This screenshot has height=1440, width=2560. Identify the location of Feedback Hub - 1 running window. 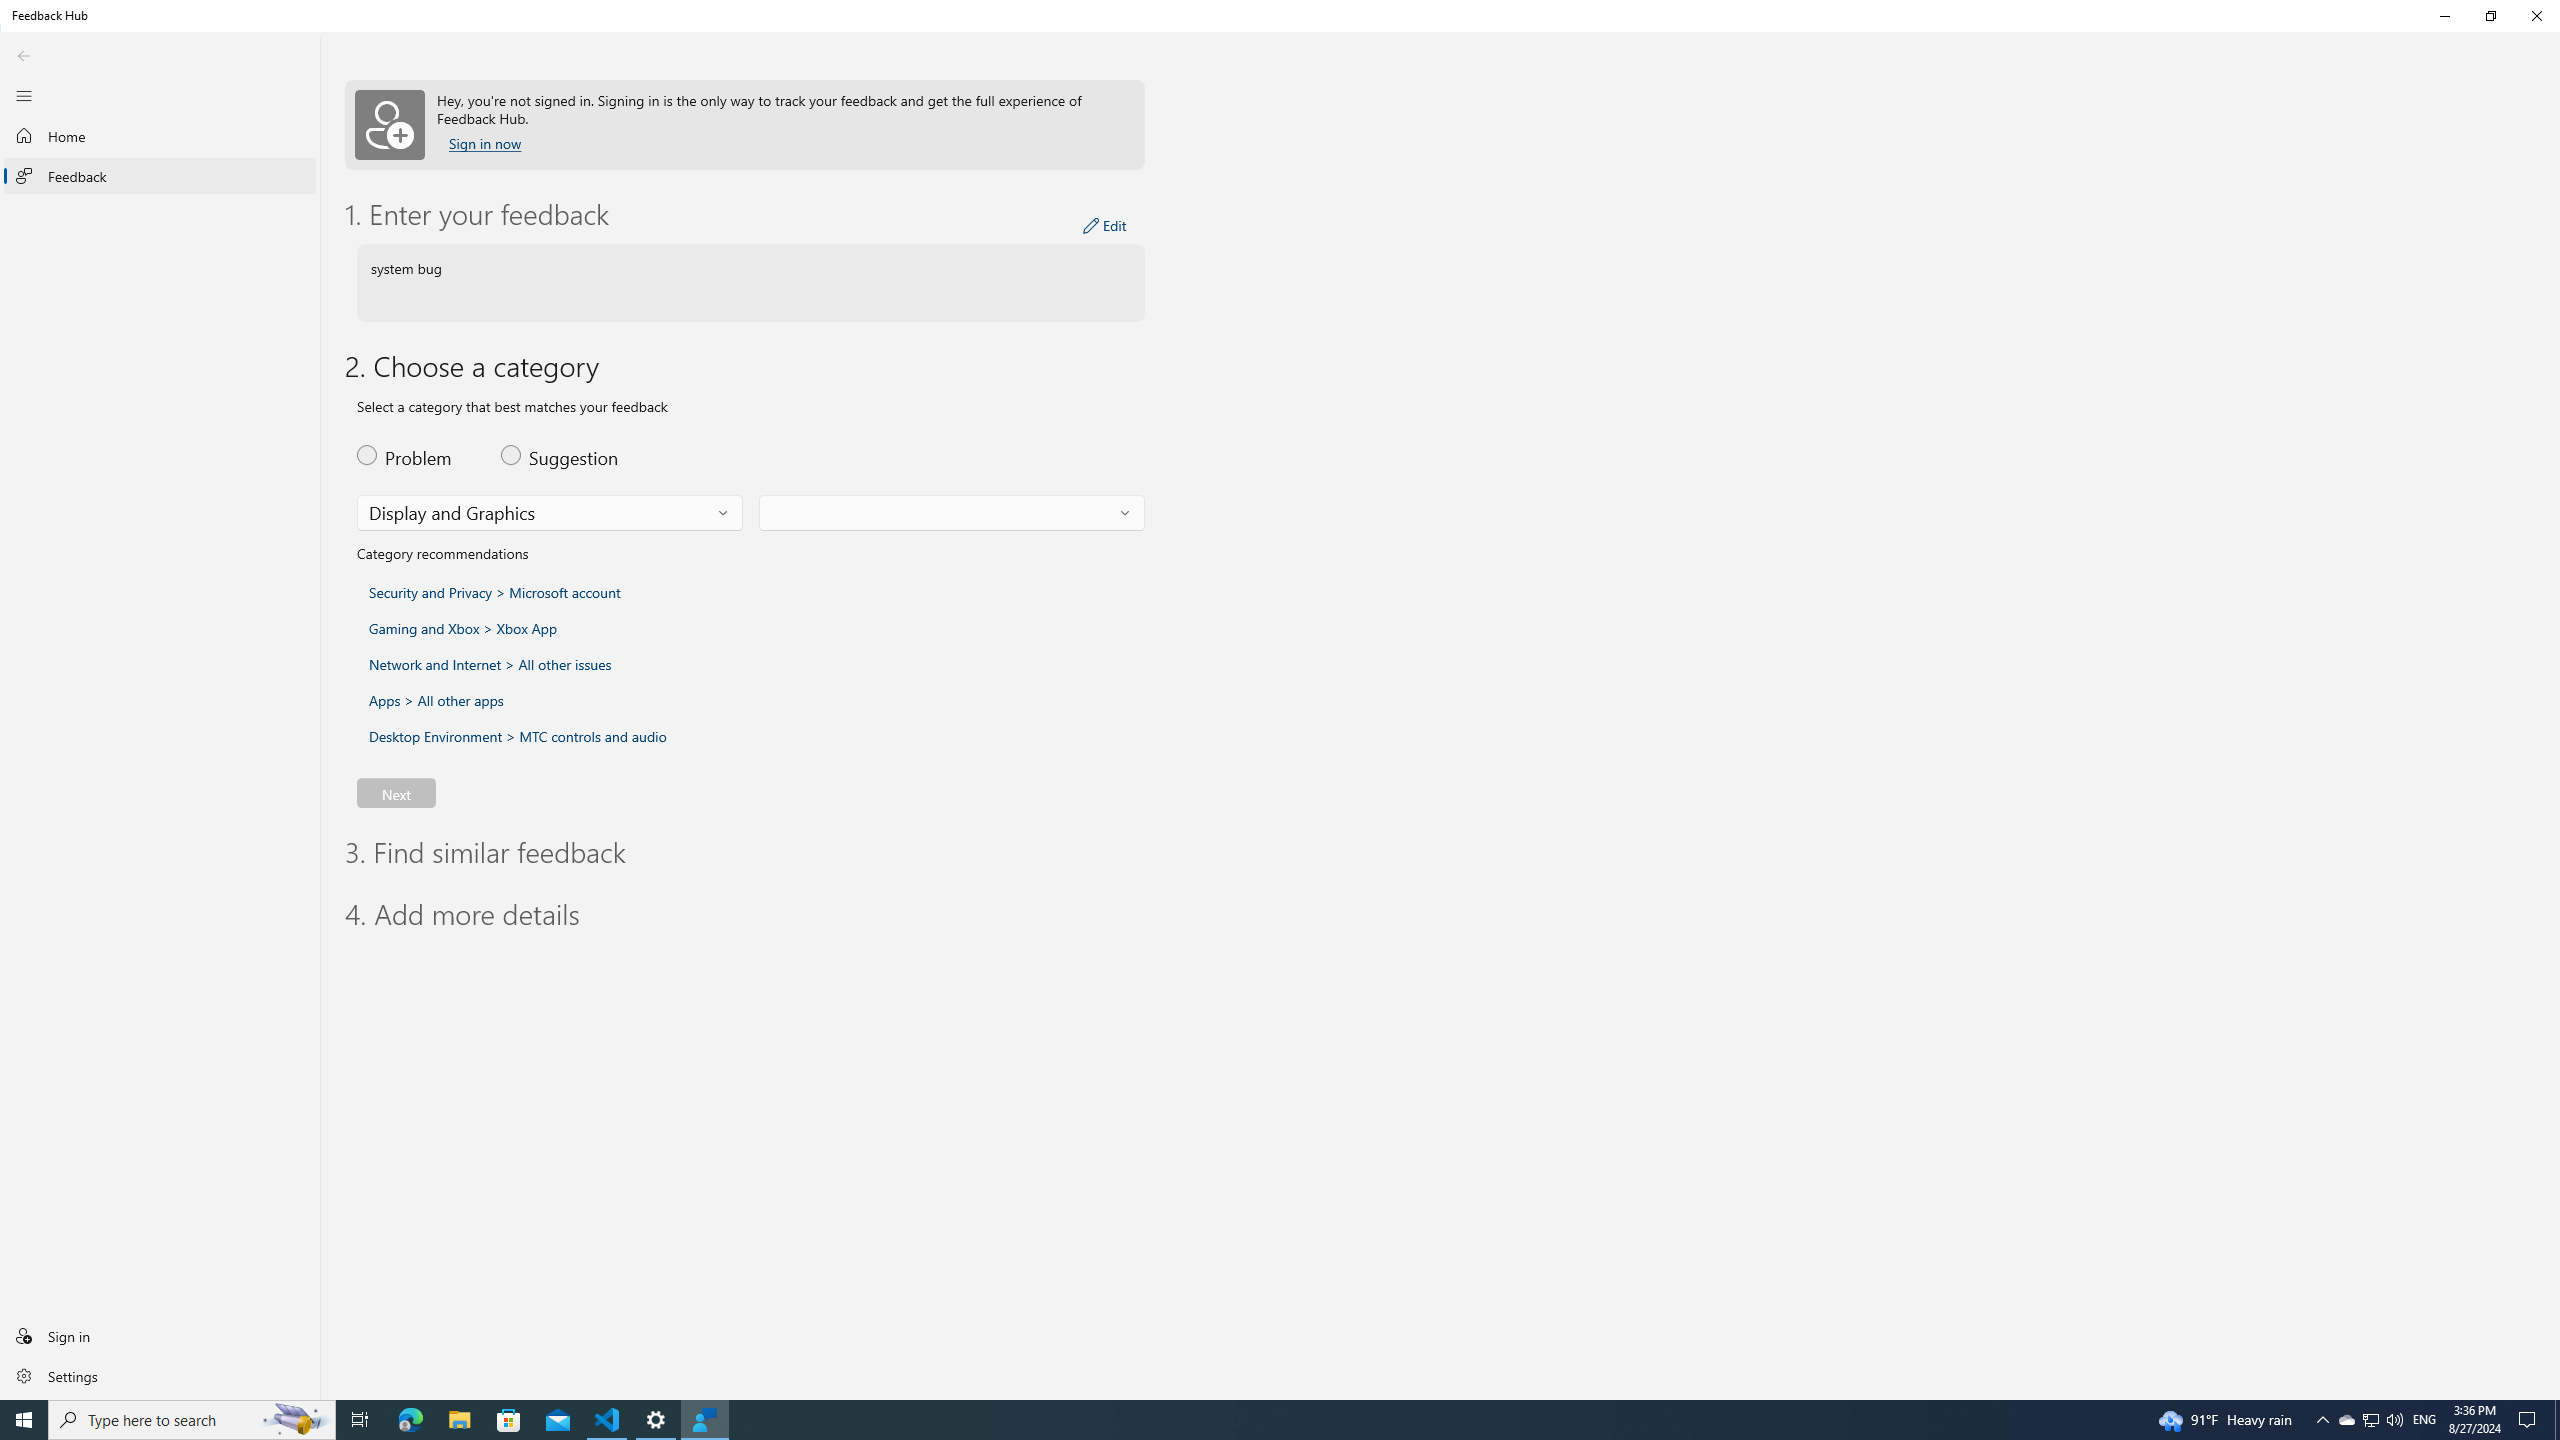
(704, 1420).